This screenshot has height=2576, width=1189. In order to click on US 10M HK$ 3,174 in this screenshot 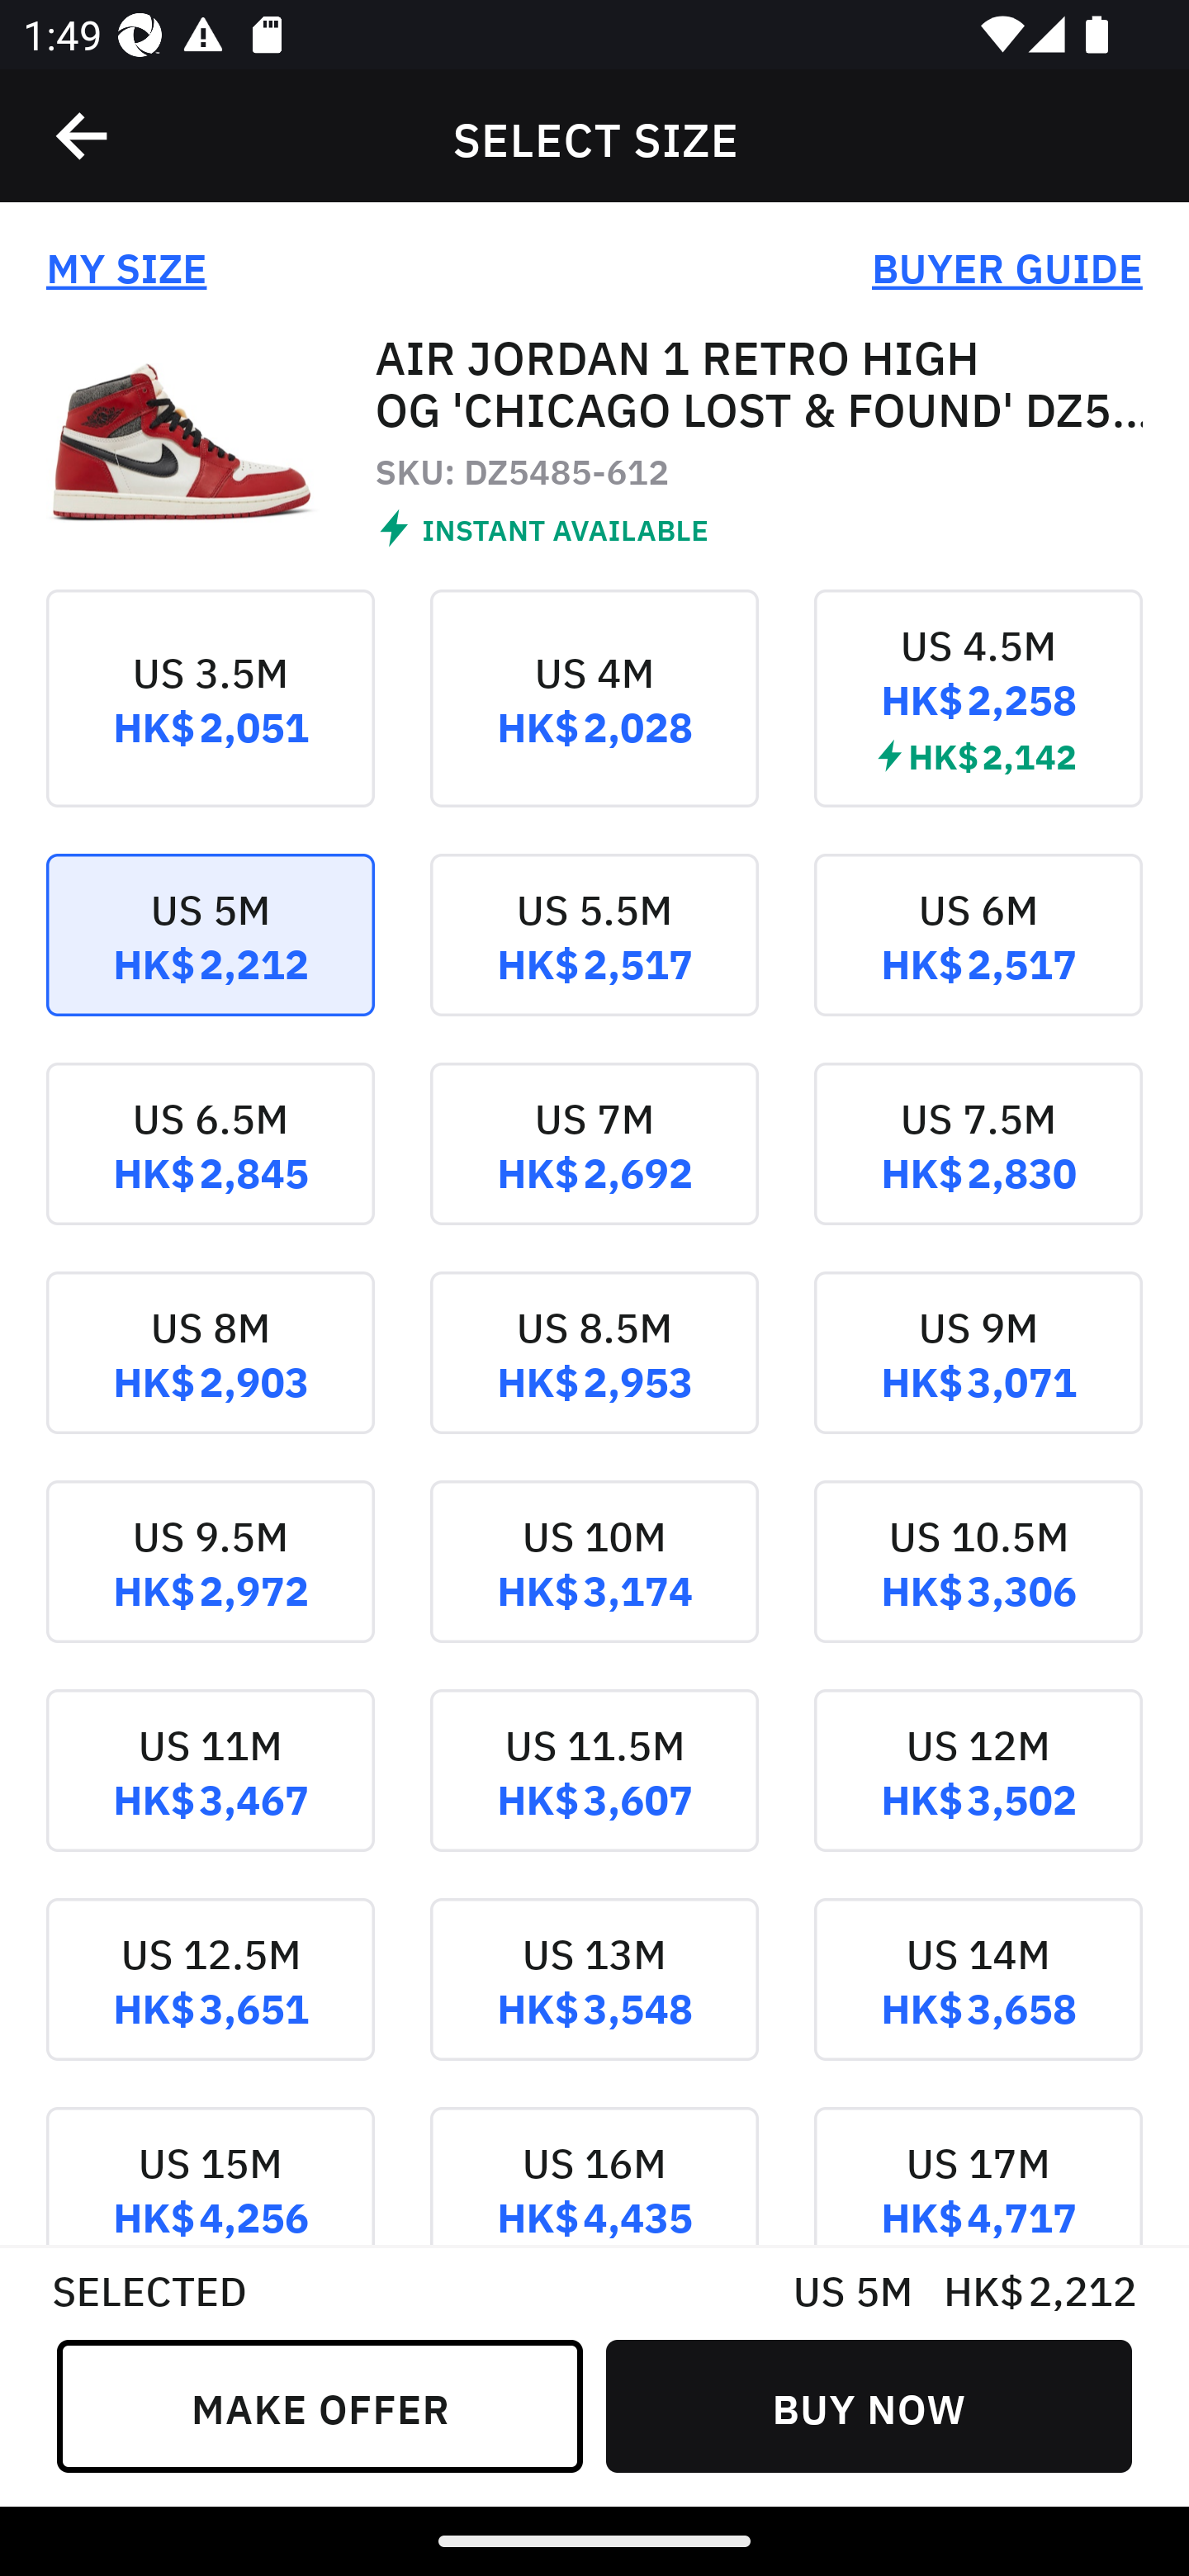, I will do `click(594, 1585)`.